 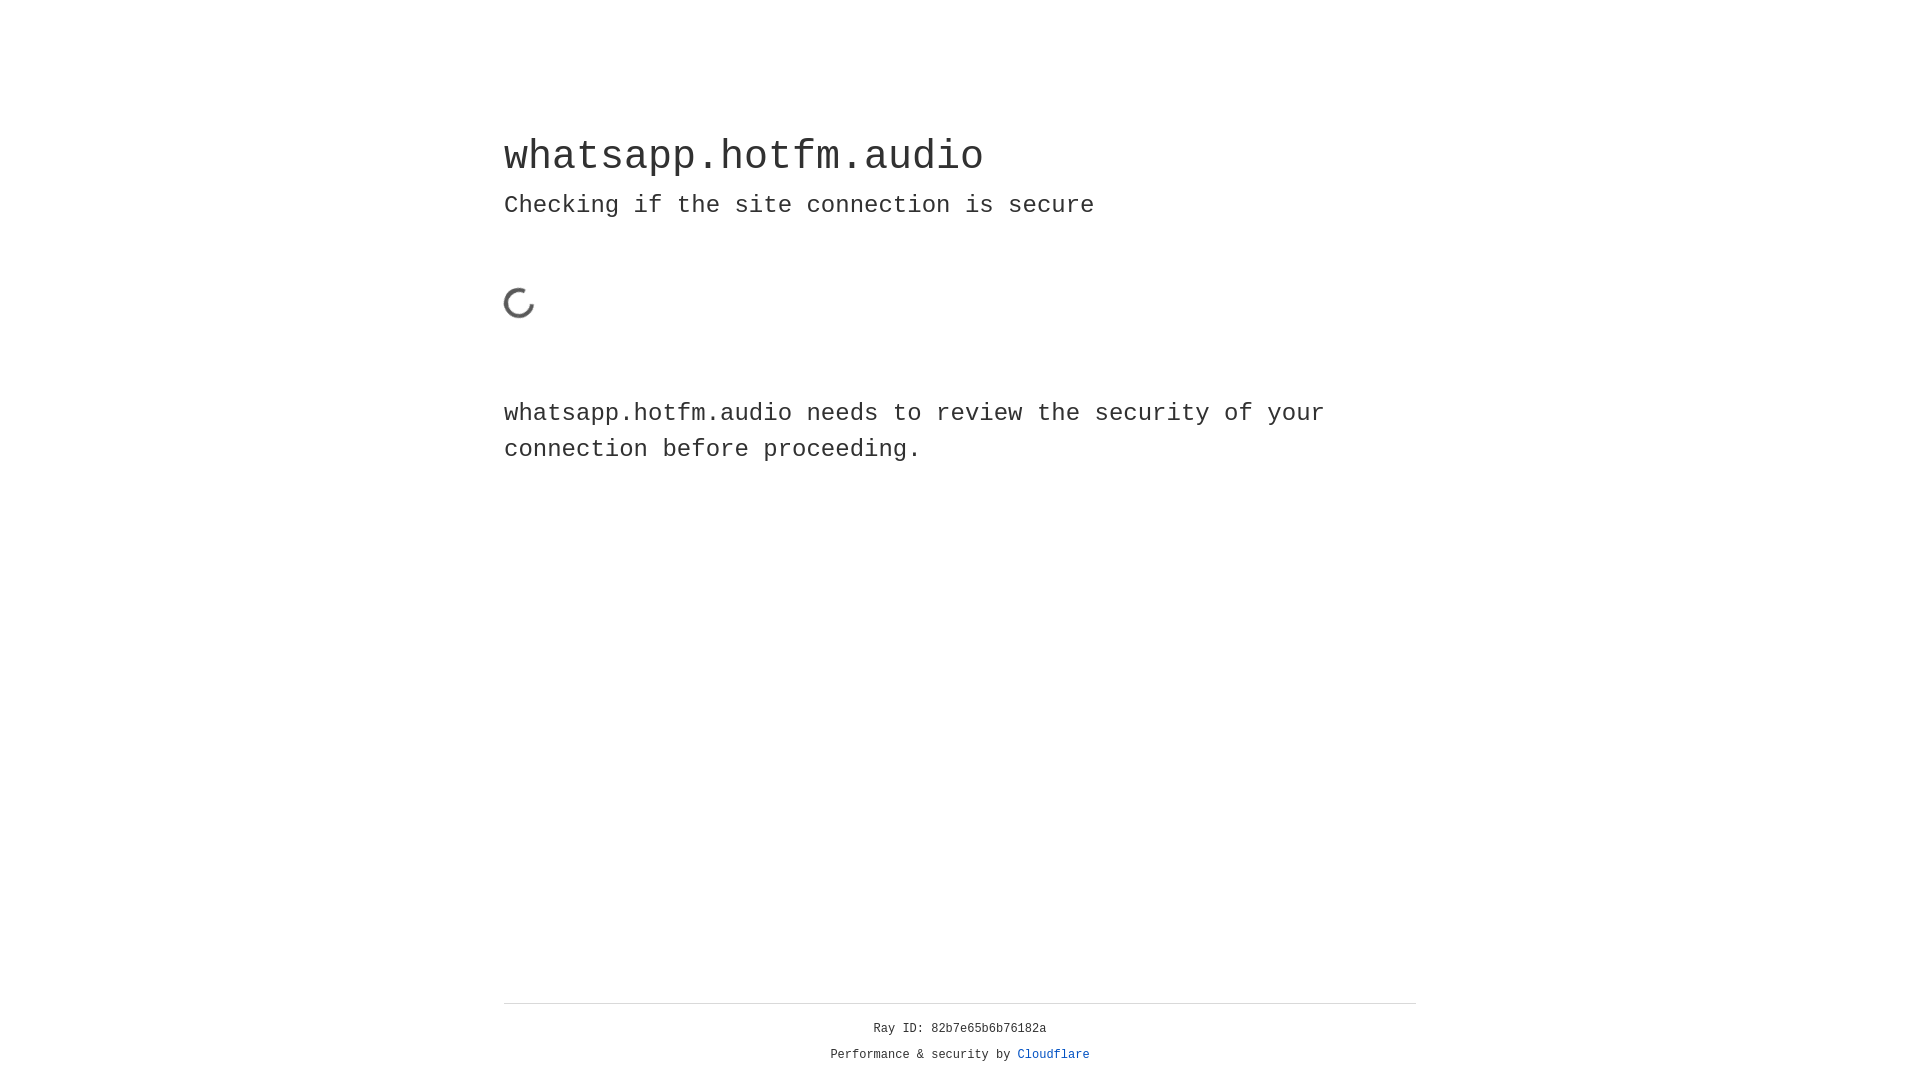 What do you see at coordinates (1054, 1055) in the screenshot?
I see `Cloudflare` at bounding box center [1054, 1055].